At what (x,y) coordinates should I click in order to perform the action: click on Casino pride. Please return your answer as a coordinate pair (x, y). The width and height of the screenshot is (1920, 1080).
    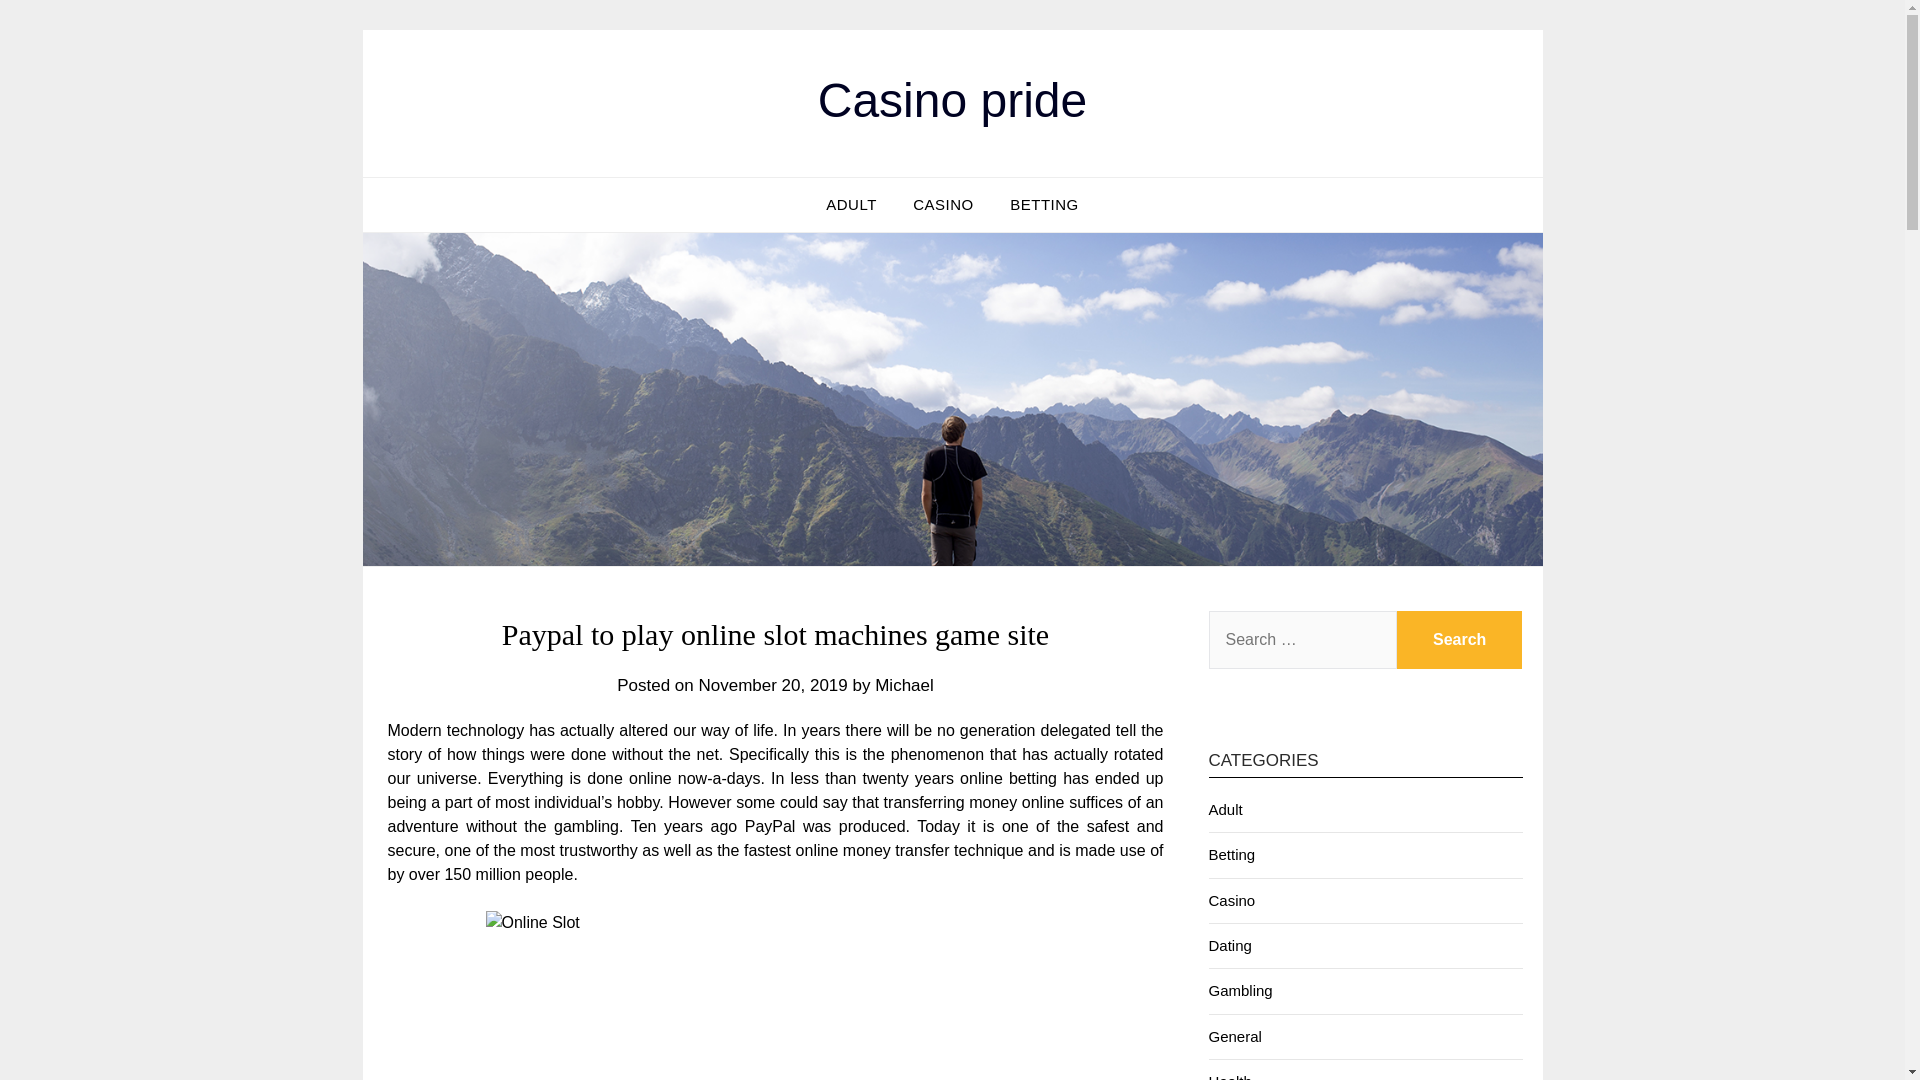
    Looking at the image, I should click on (952, 100).